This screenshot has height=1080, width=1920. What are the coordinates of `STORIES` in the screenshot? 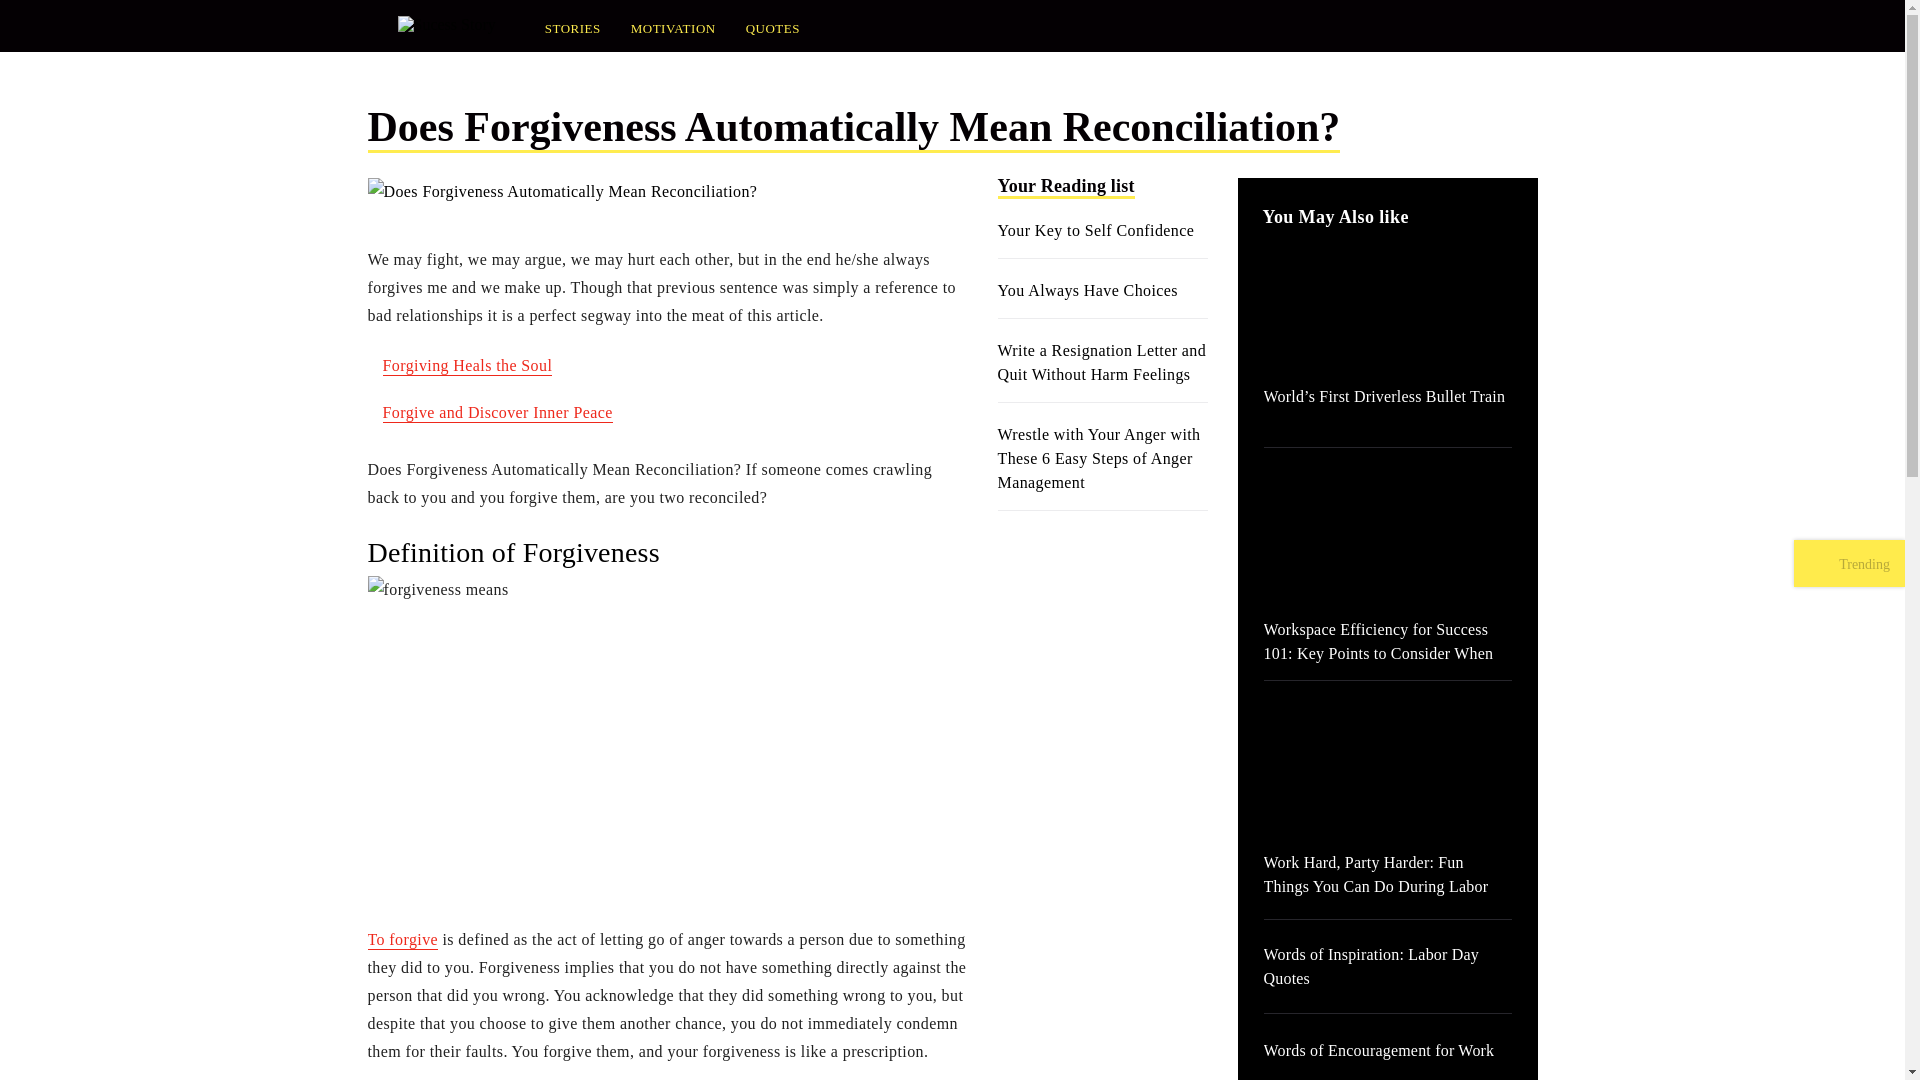 It's located at (572, 28).